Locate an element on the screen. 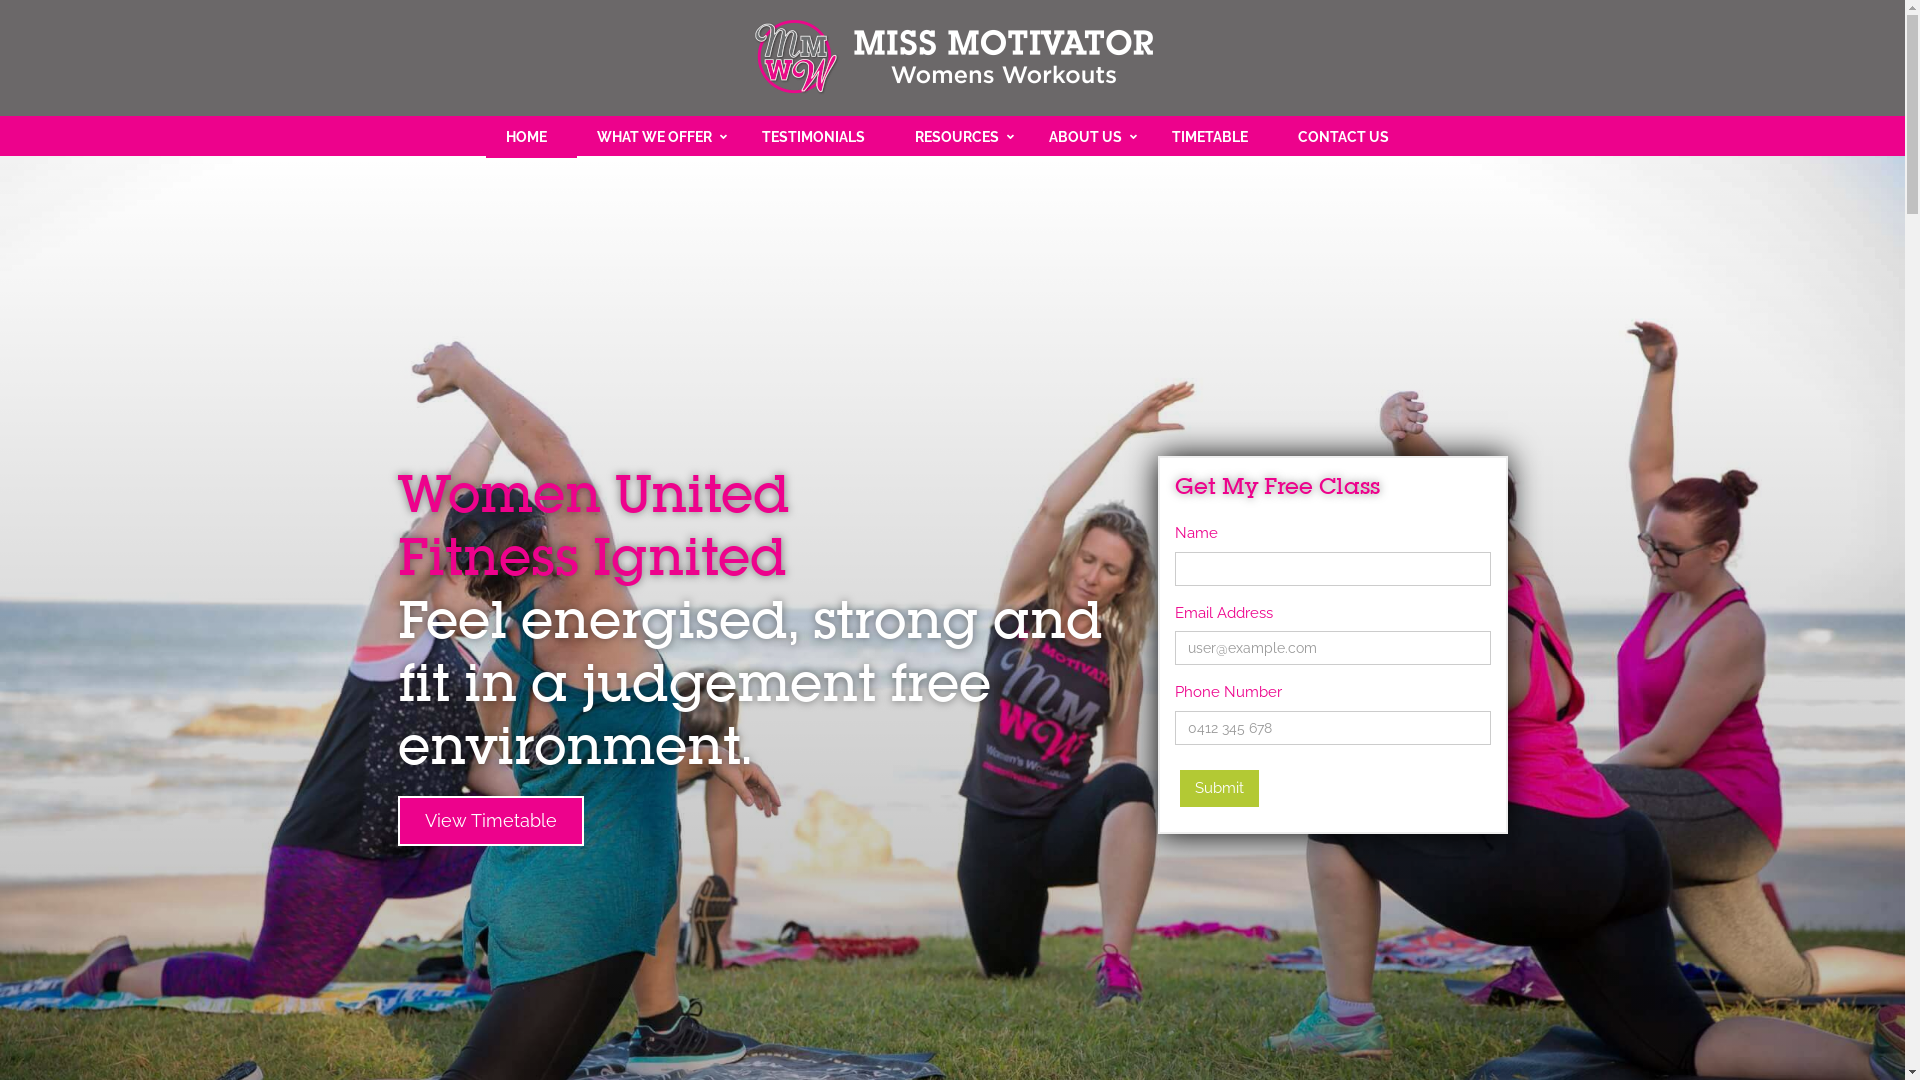 The width and height of the screenshot is (1920, 1080). View Timetable is located at coordinates (491, 821).